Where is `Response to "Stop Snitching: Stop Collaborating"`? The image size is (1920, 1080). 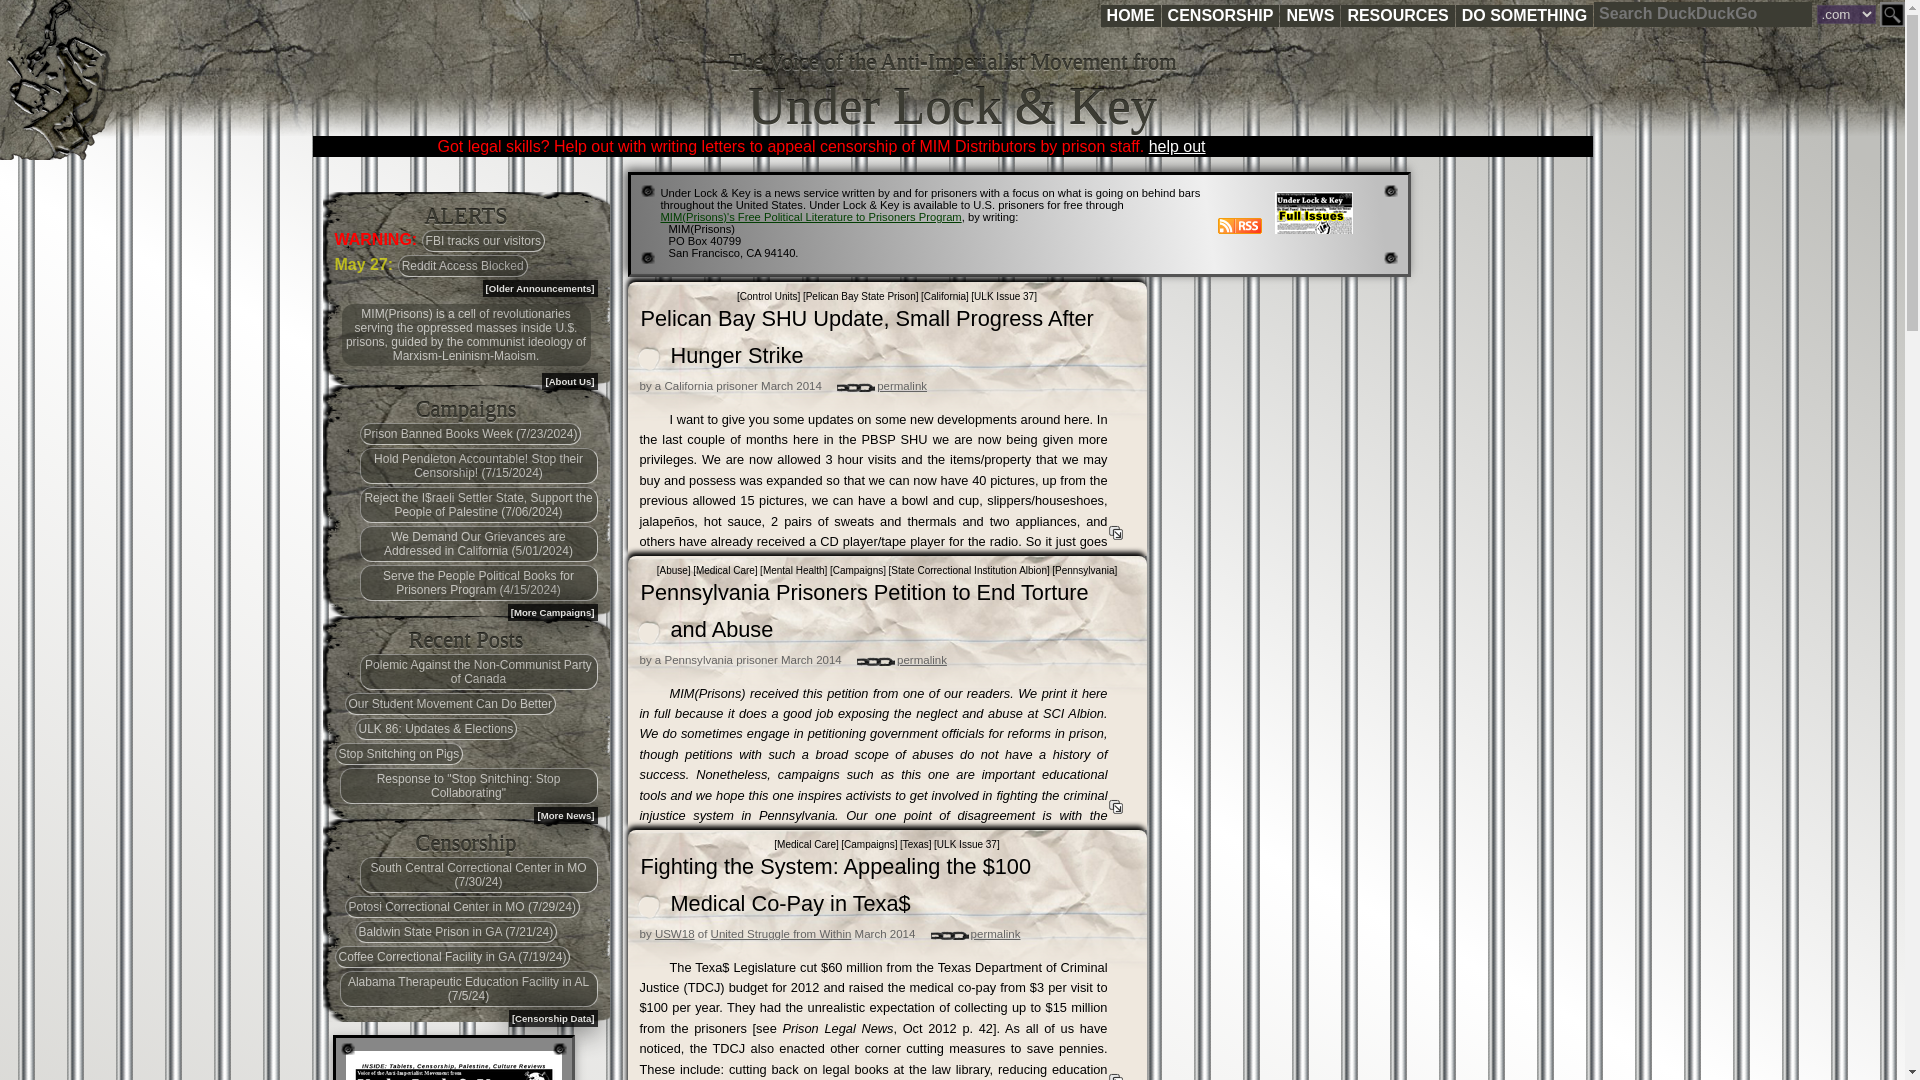 Response to "Stop Snitching: Stop Collaborating" is located at coordinates (468, 785).